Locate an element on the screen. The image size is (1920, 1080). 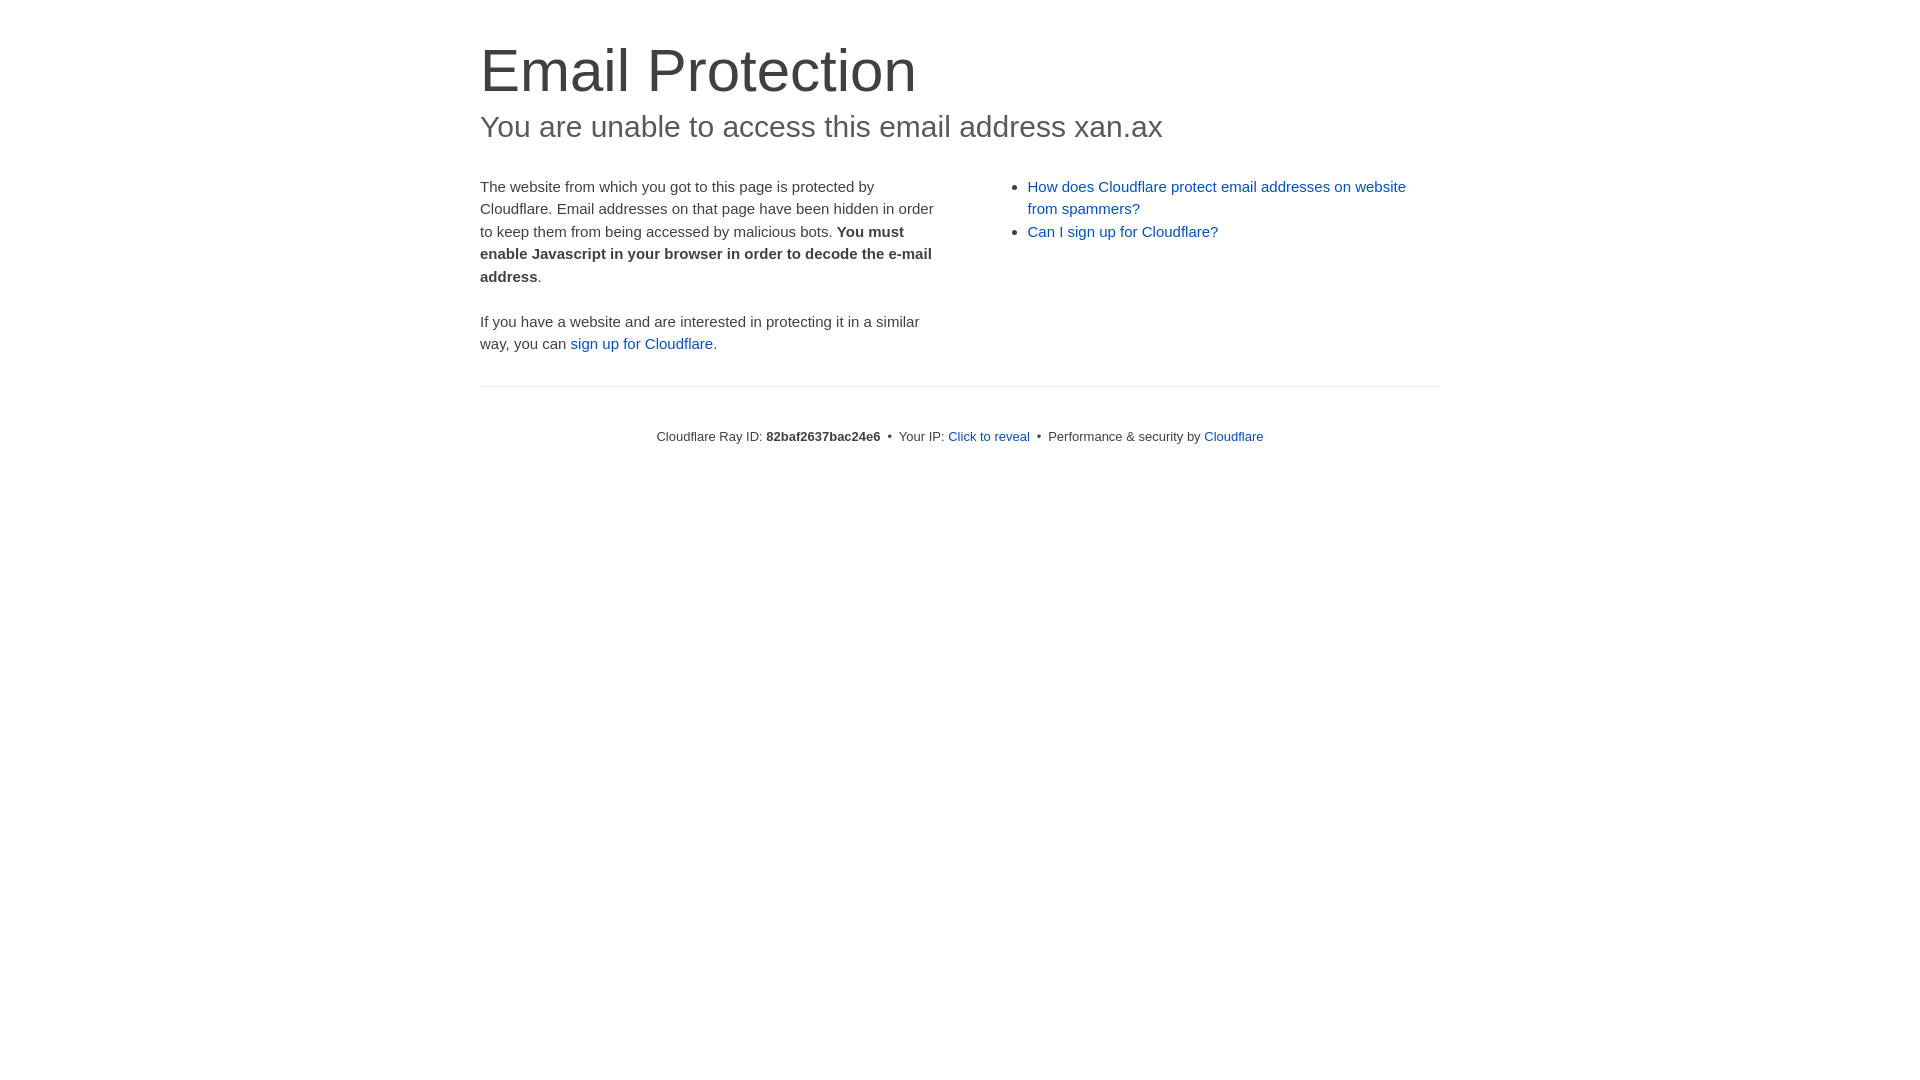
Can I sign up for Cloudflare? is located at coordinates (1124, 232).